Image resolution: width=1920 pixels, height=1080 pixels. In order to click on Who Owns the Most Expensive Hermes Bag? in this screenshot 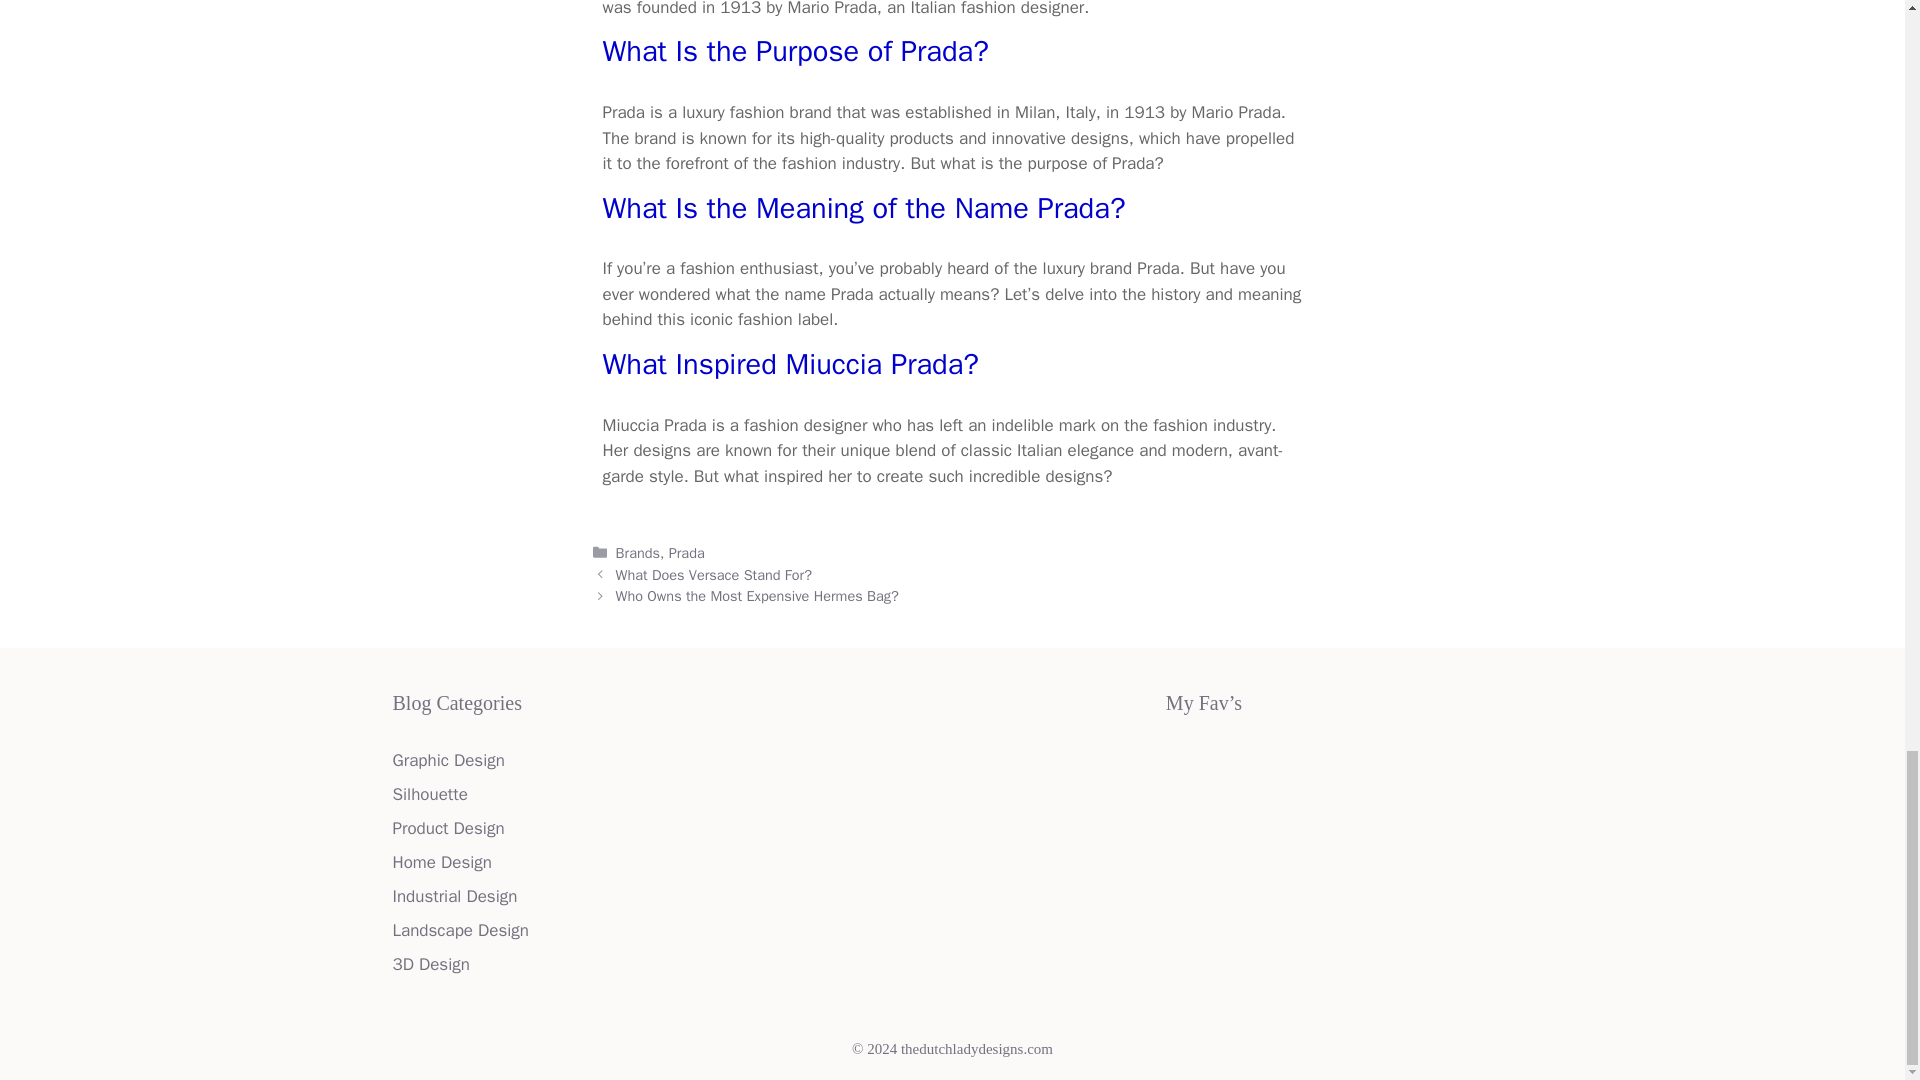, I will do `click(757, 596)`.